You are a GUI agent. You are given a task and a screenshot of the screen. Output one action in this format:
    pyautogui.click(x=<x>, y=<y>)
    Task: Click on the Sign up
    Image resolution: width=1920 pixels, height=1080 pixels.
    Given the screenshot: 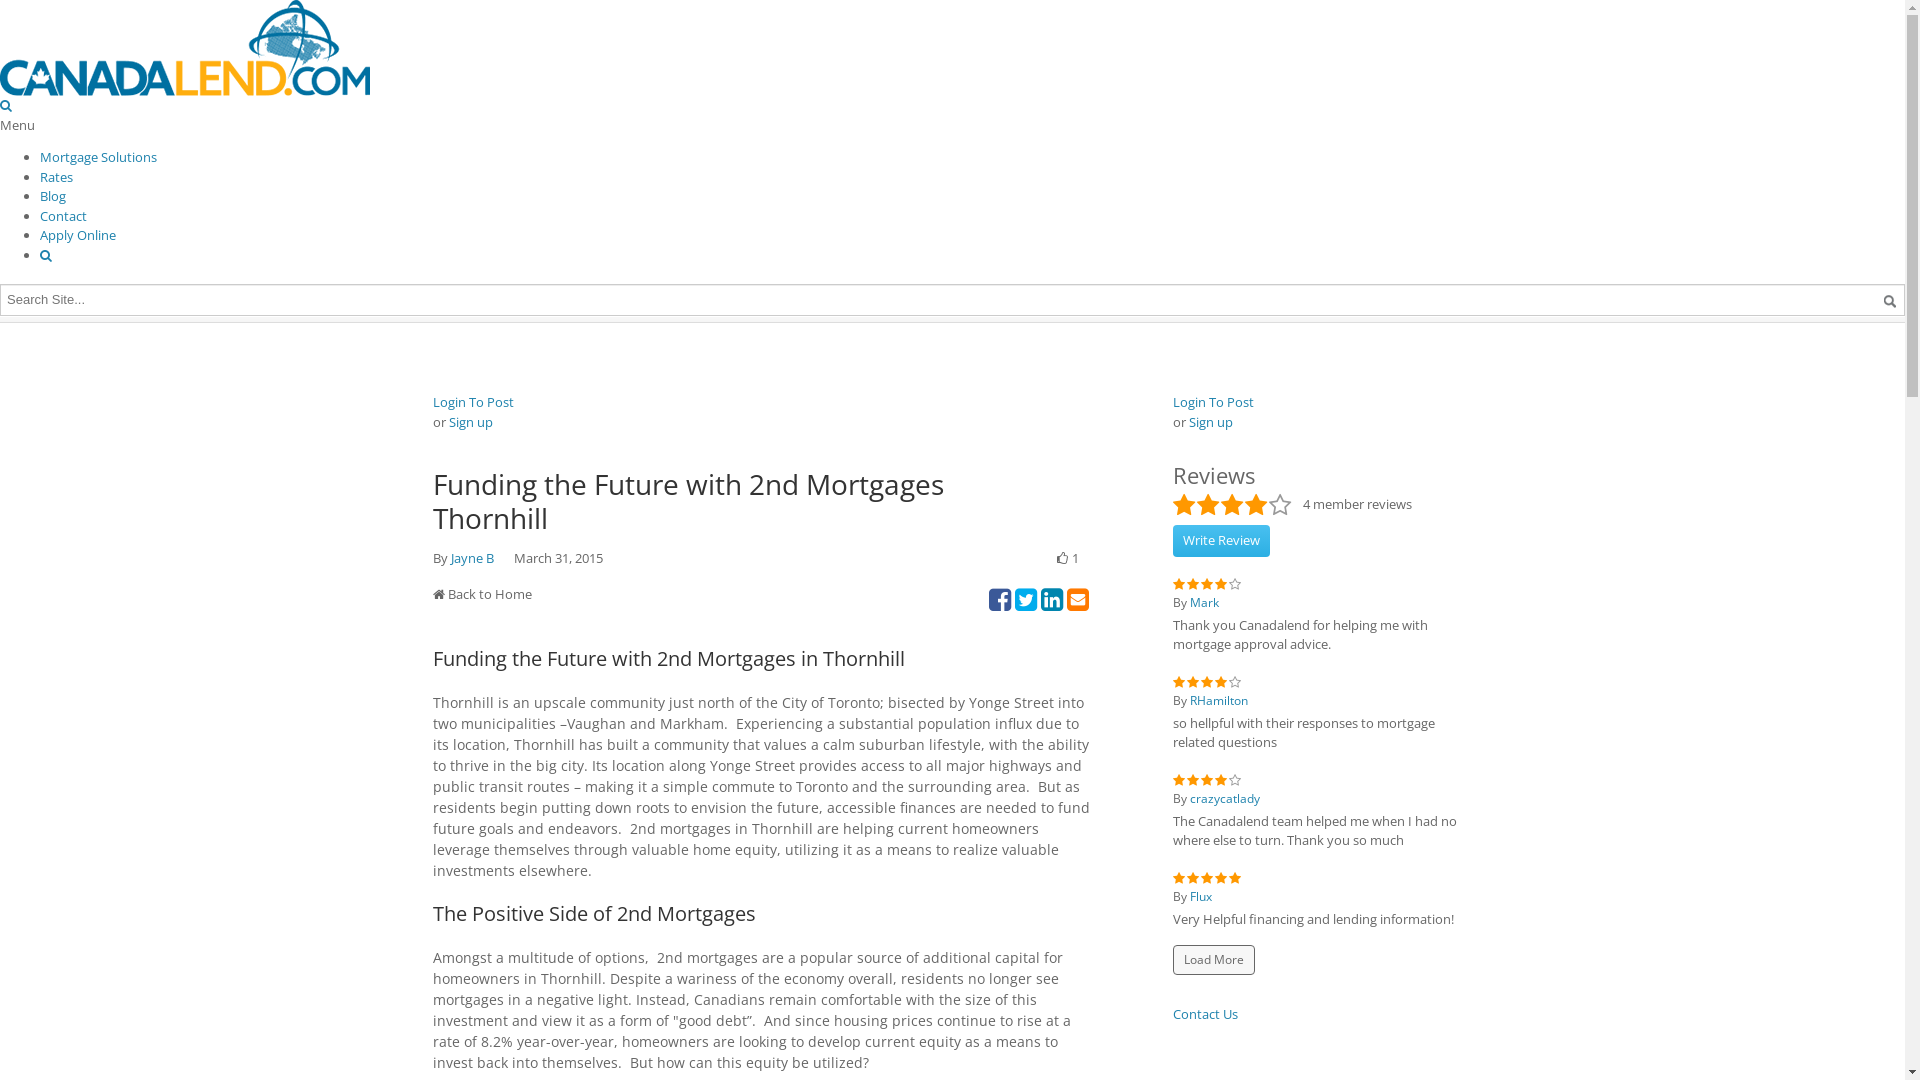 What is the action you would take?
    pyautogui.click(x=1210, y=422)
    